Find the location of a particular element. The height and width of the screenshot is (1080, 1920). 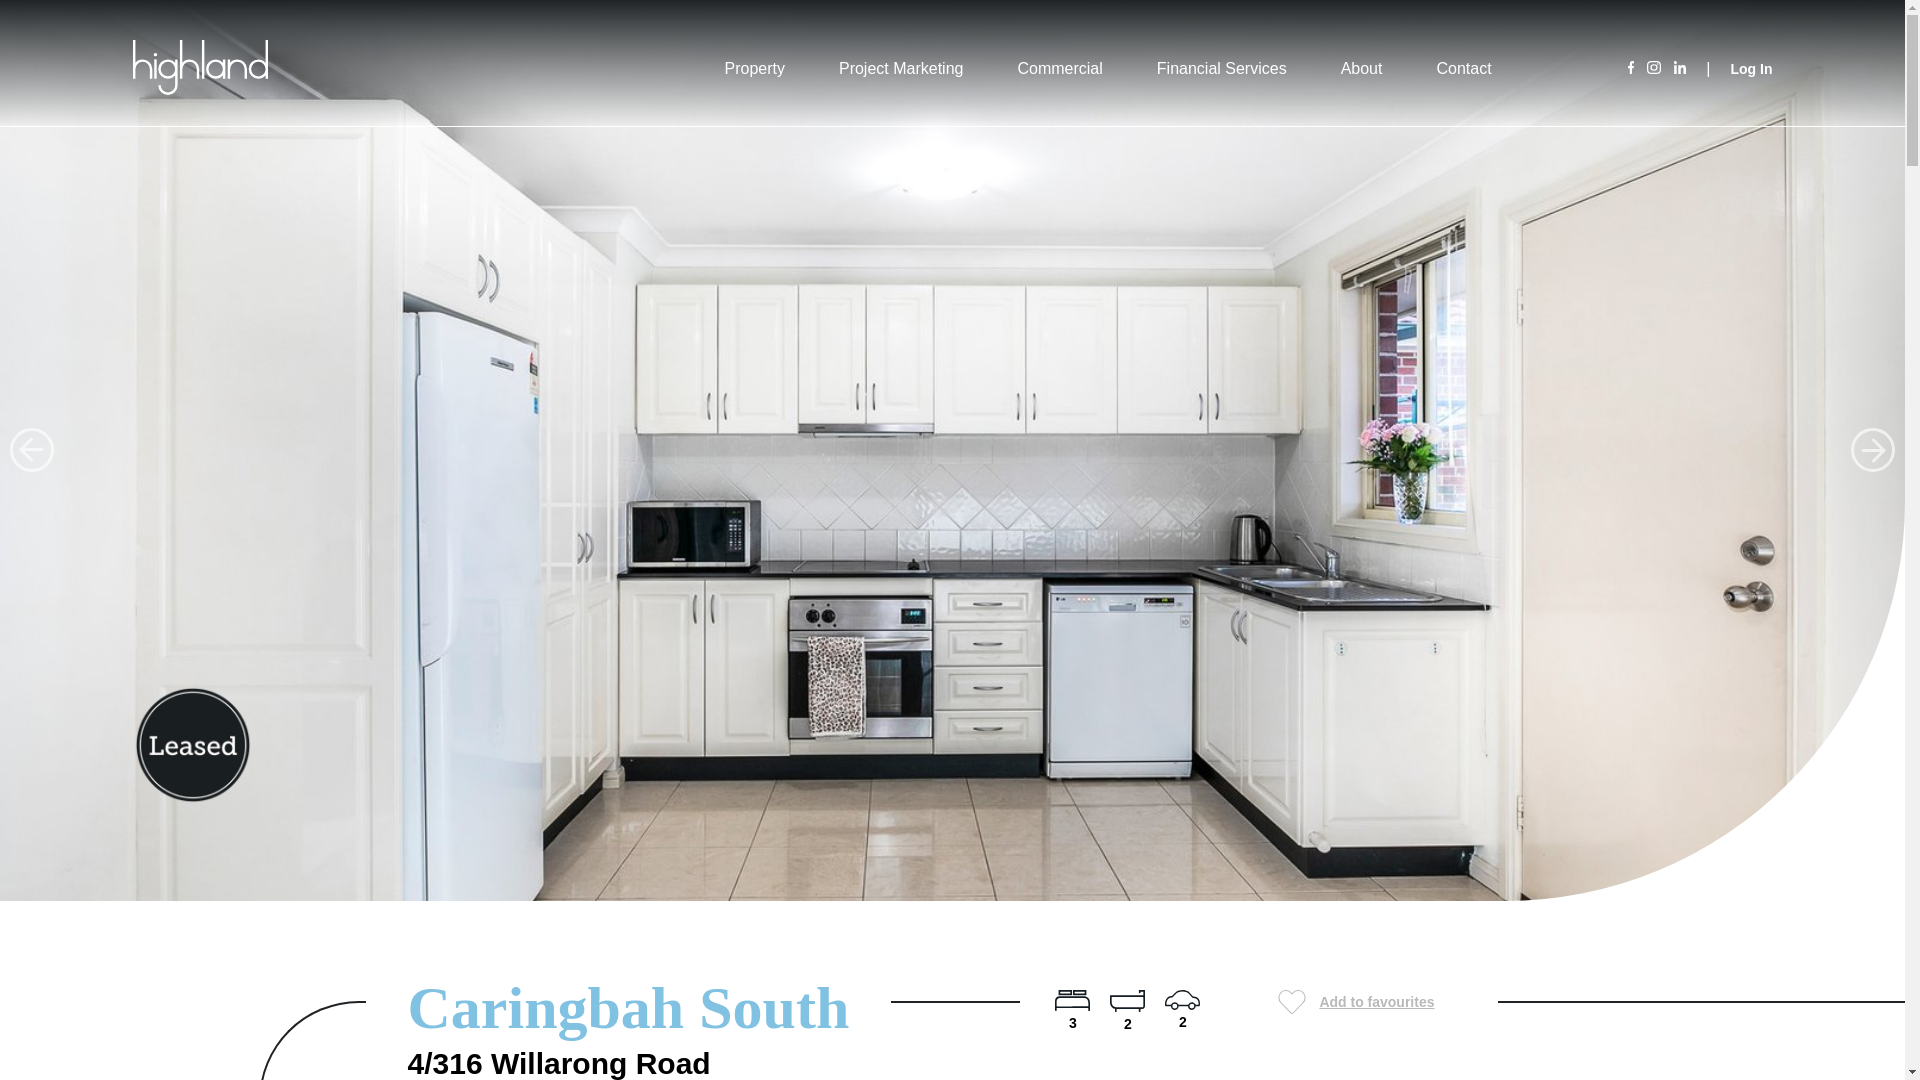

Contact is located at coordinates (1464, 68).